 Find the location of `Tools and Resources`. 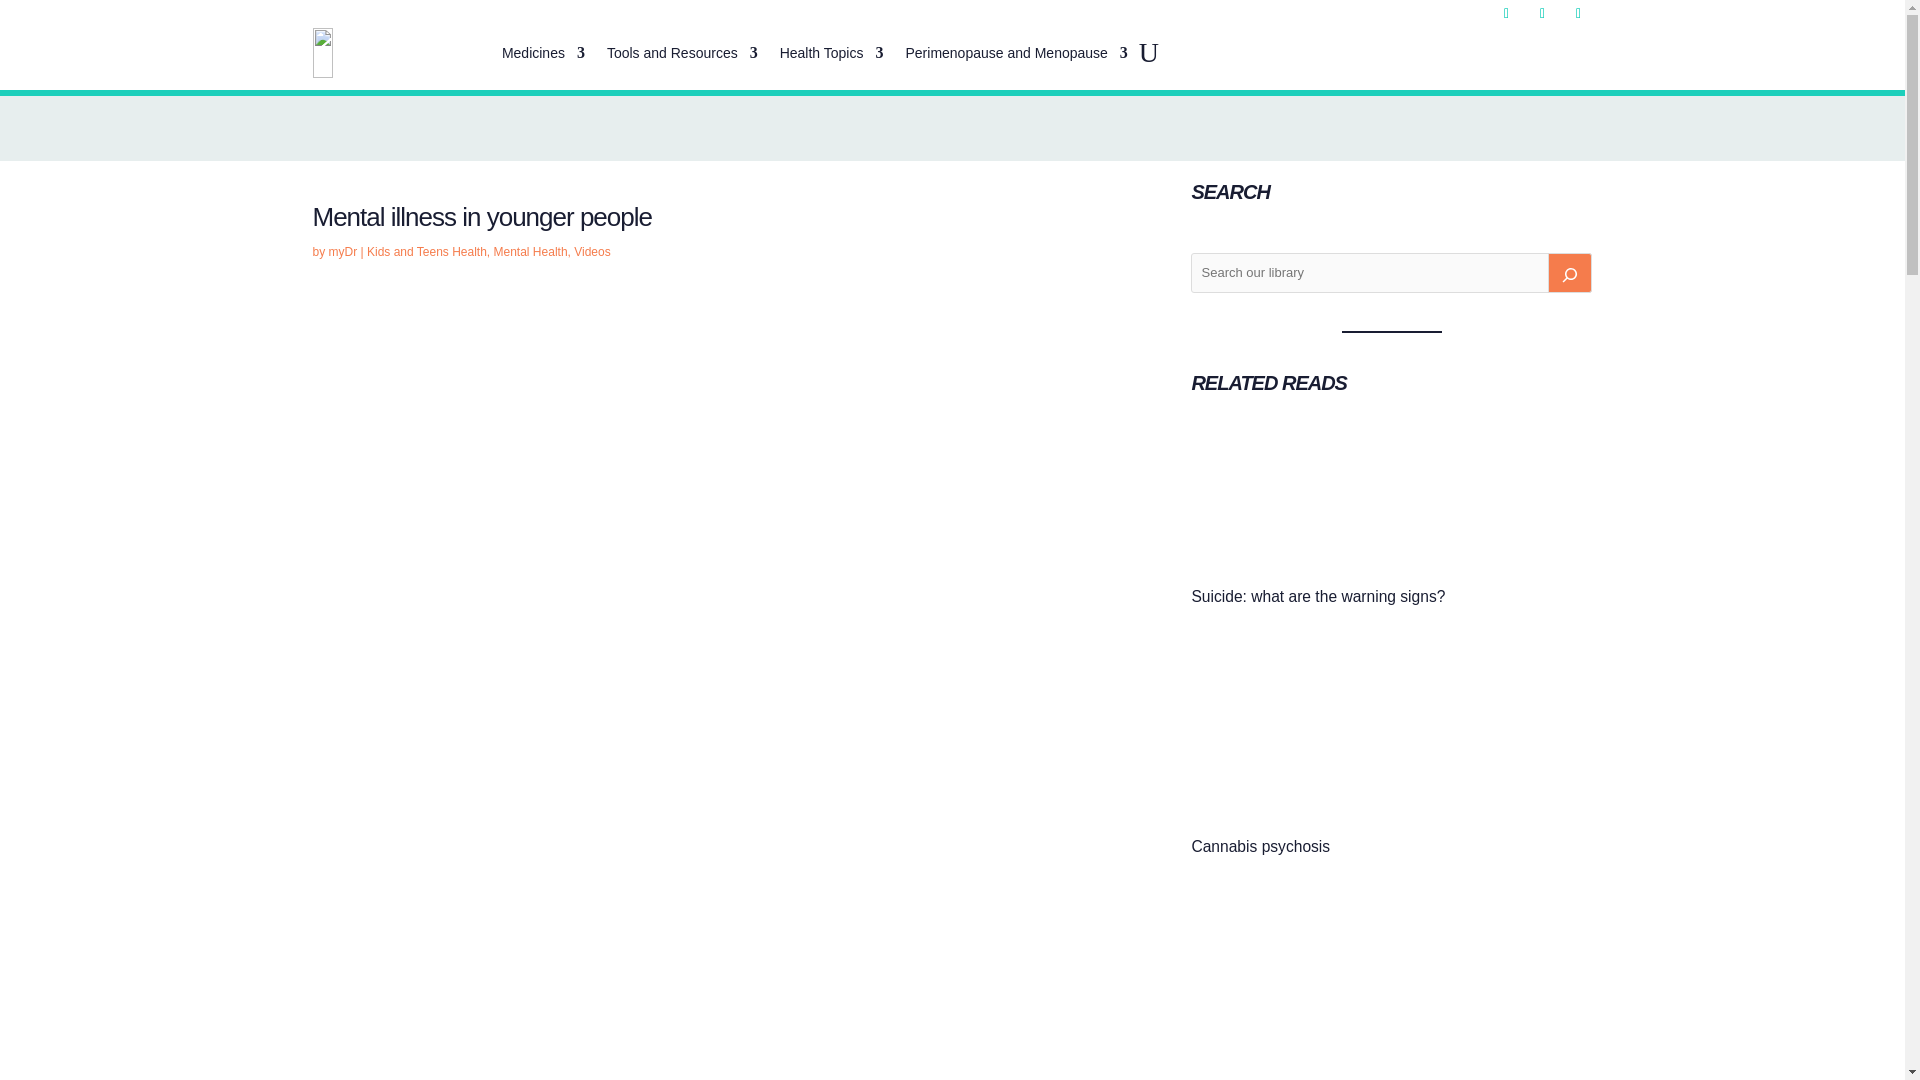

Tools and Resources is located at coordinates (682, 52).